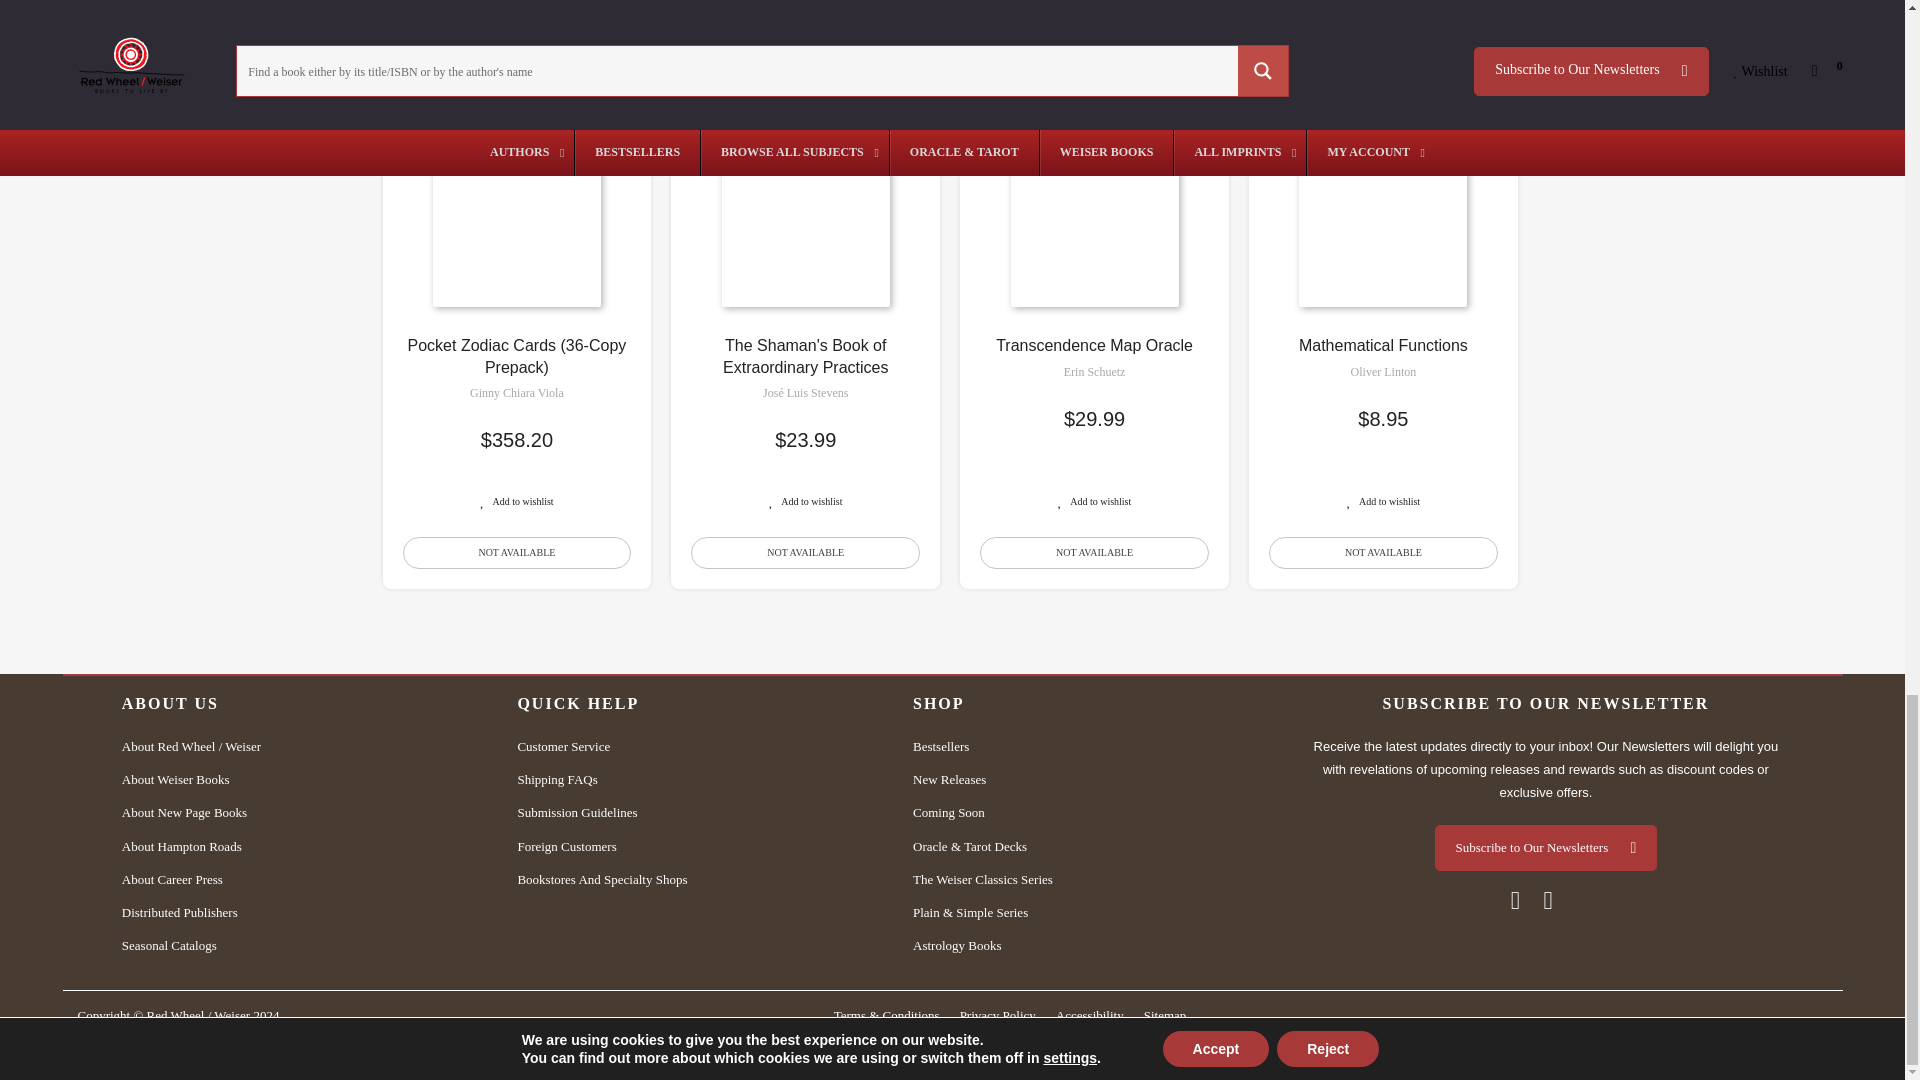  Describe the element at coordinates (1766, 1054) in the screenshot. I see `Insegment` at that location.